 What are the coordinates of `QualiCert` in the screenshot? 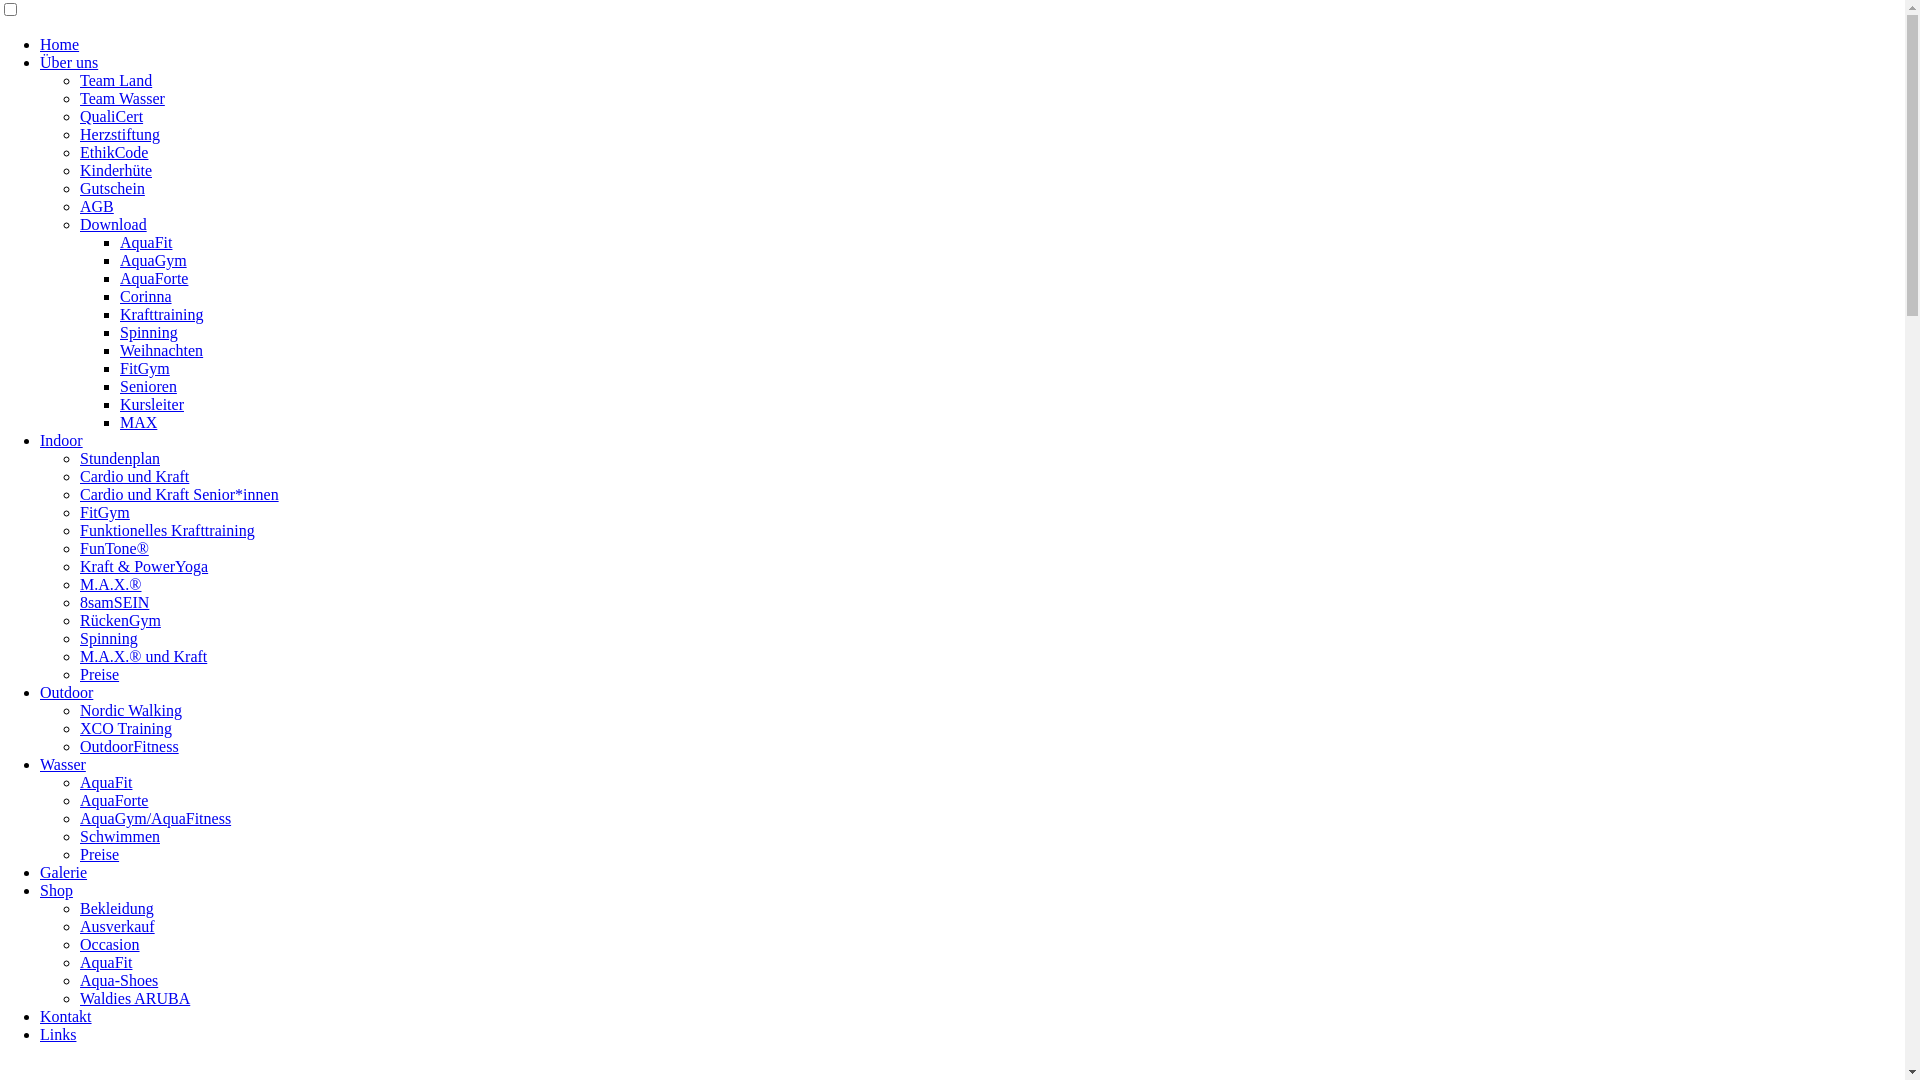 It's located at (112, 116).